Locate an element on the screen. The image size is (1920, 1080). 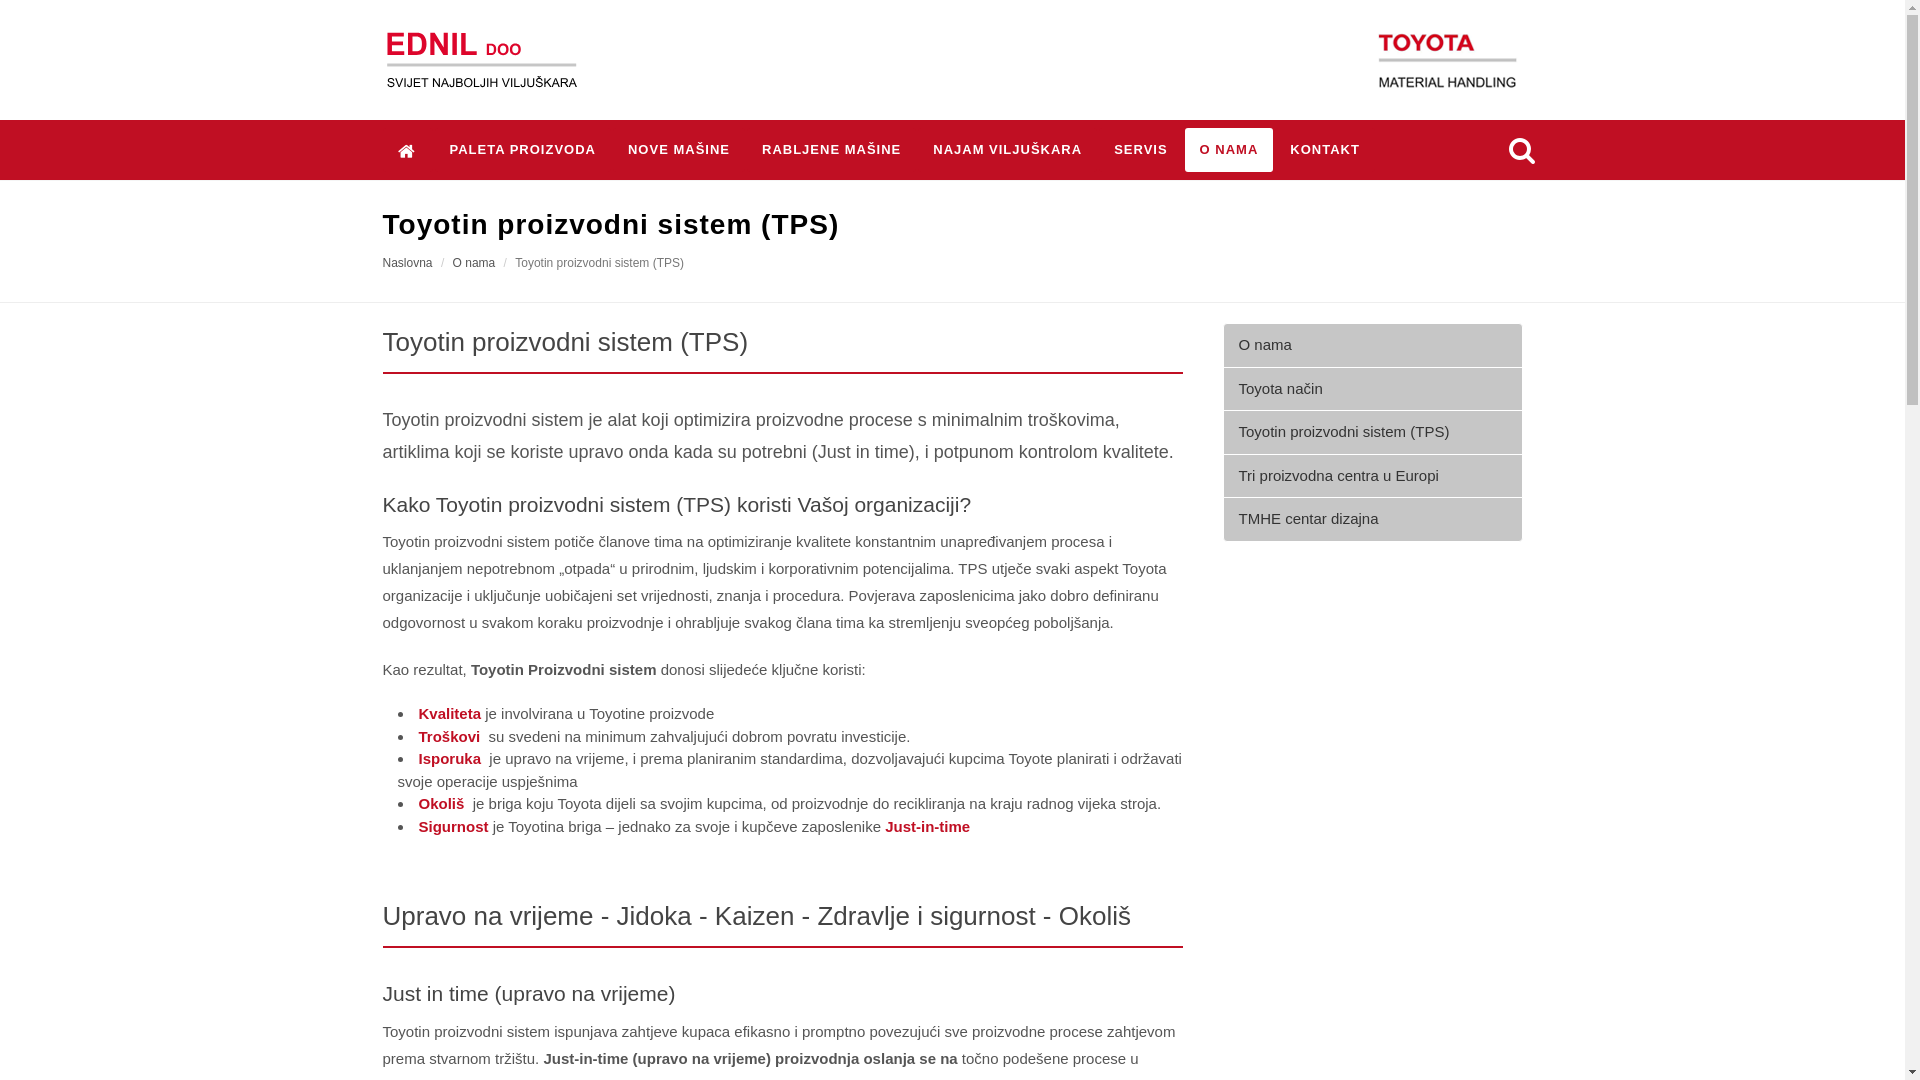
Toyotin proizvodni sistem (TPS) is located at coordinates (1372, 432).